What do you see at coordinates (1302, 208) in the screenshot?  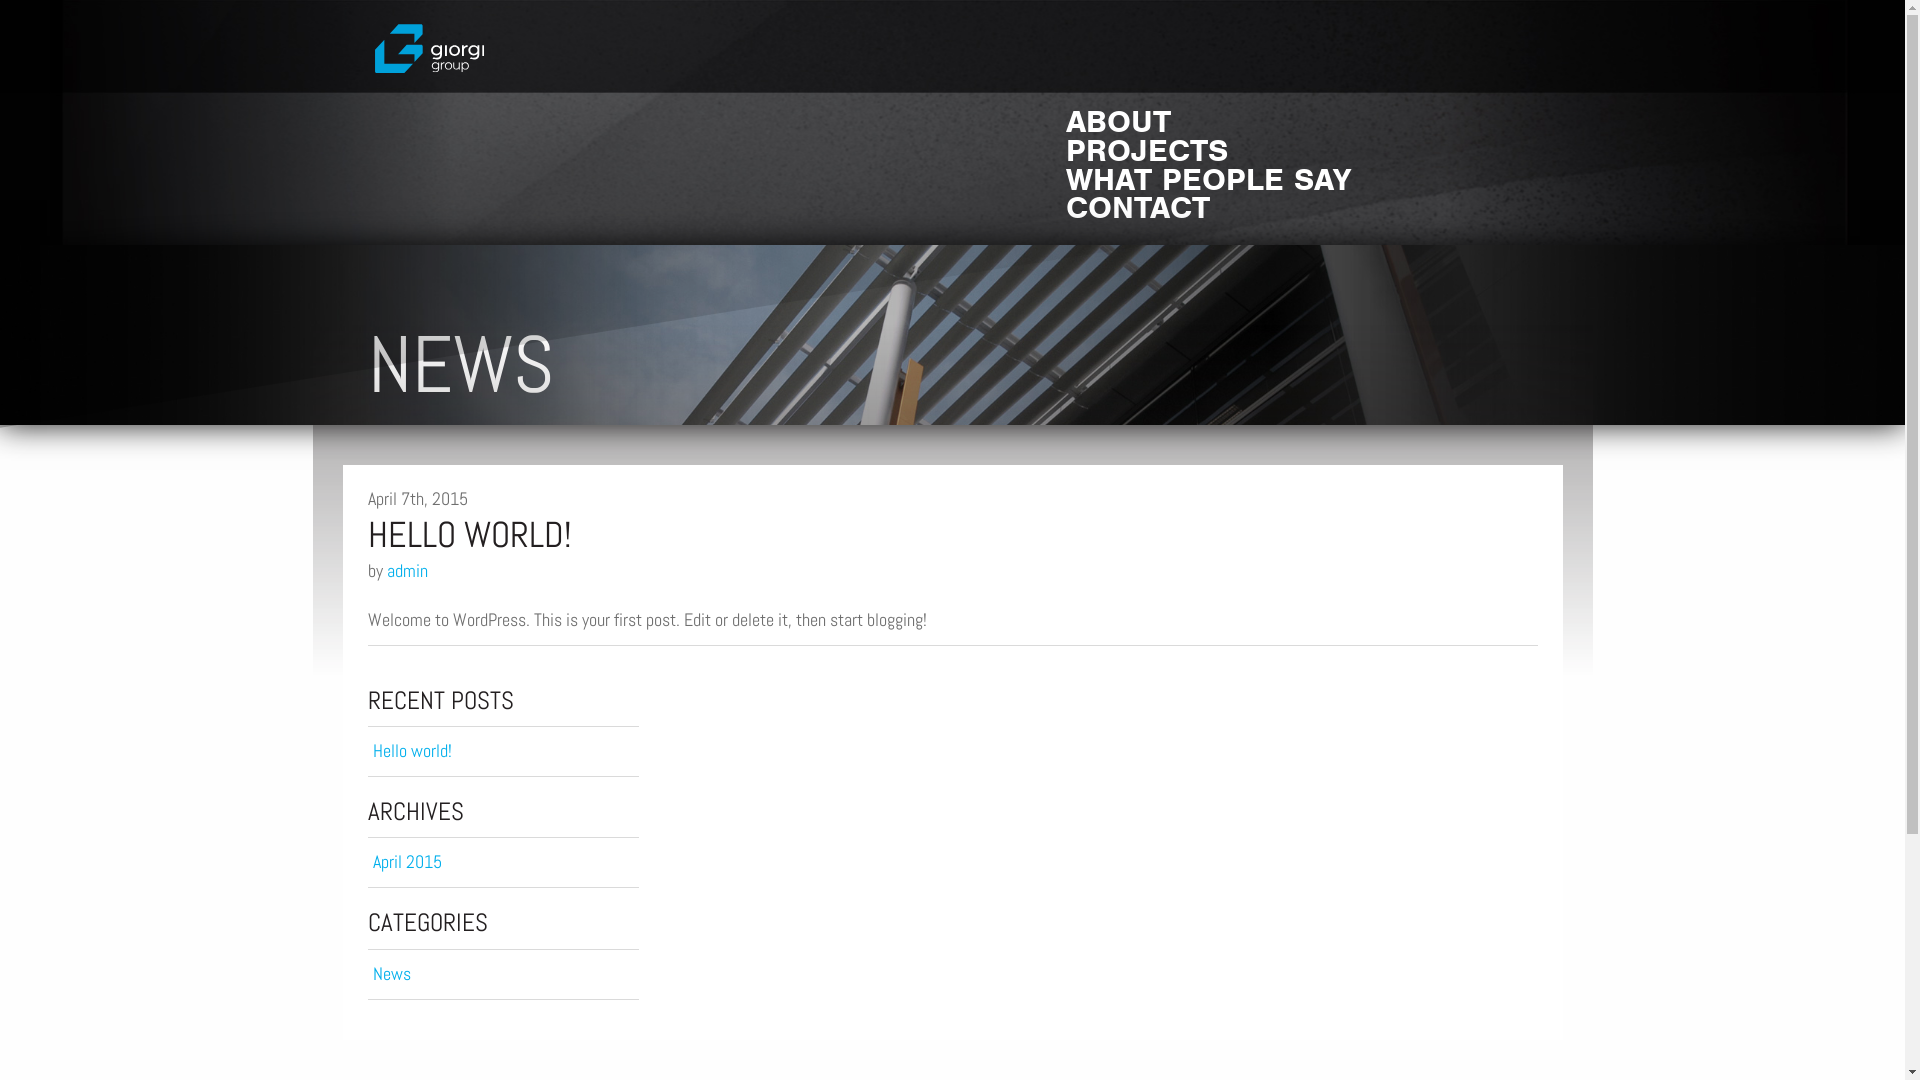 I see `CONTACT` at bounding box center [1302, 208].